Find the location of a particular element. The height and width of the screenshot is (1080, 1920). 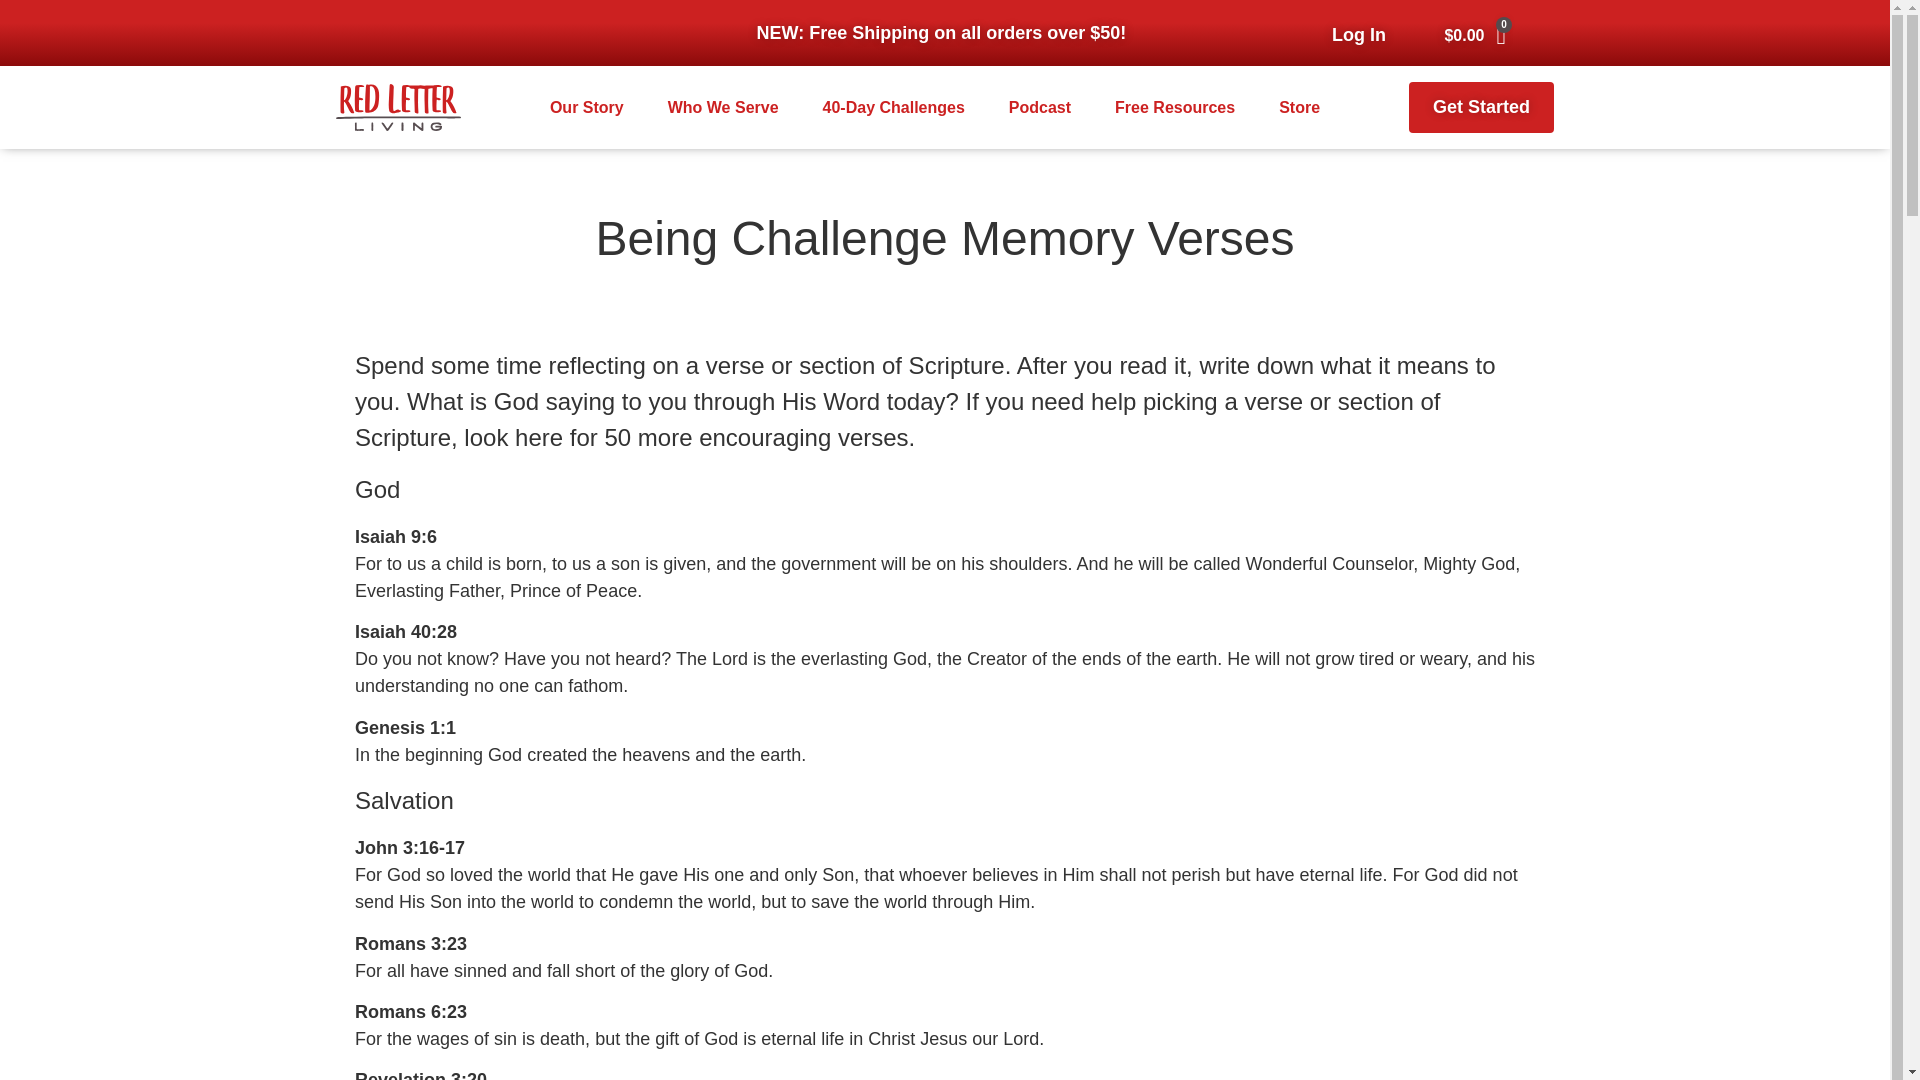

40-Day Challenges is located at coordinates (894, 108).